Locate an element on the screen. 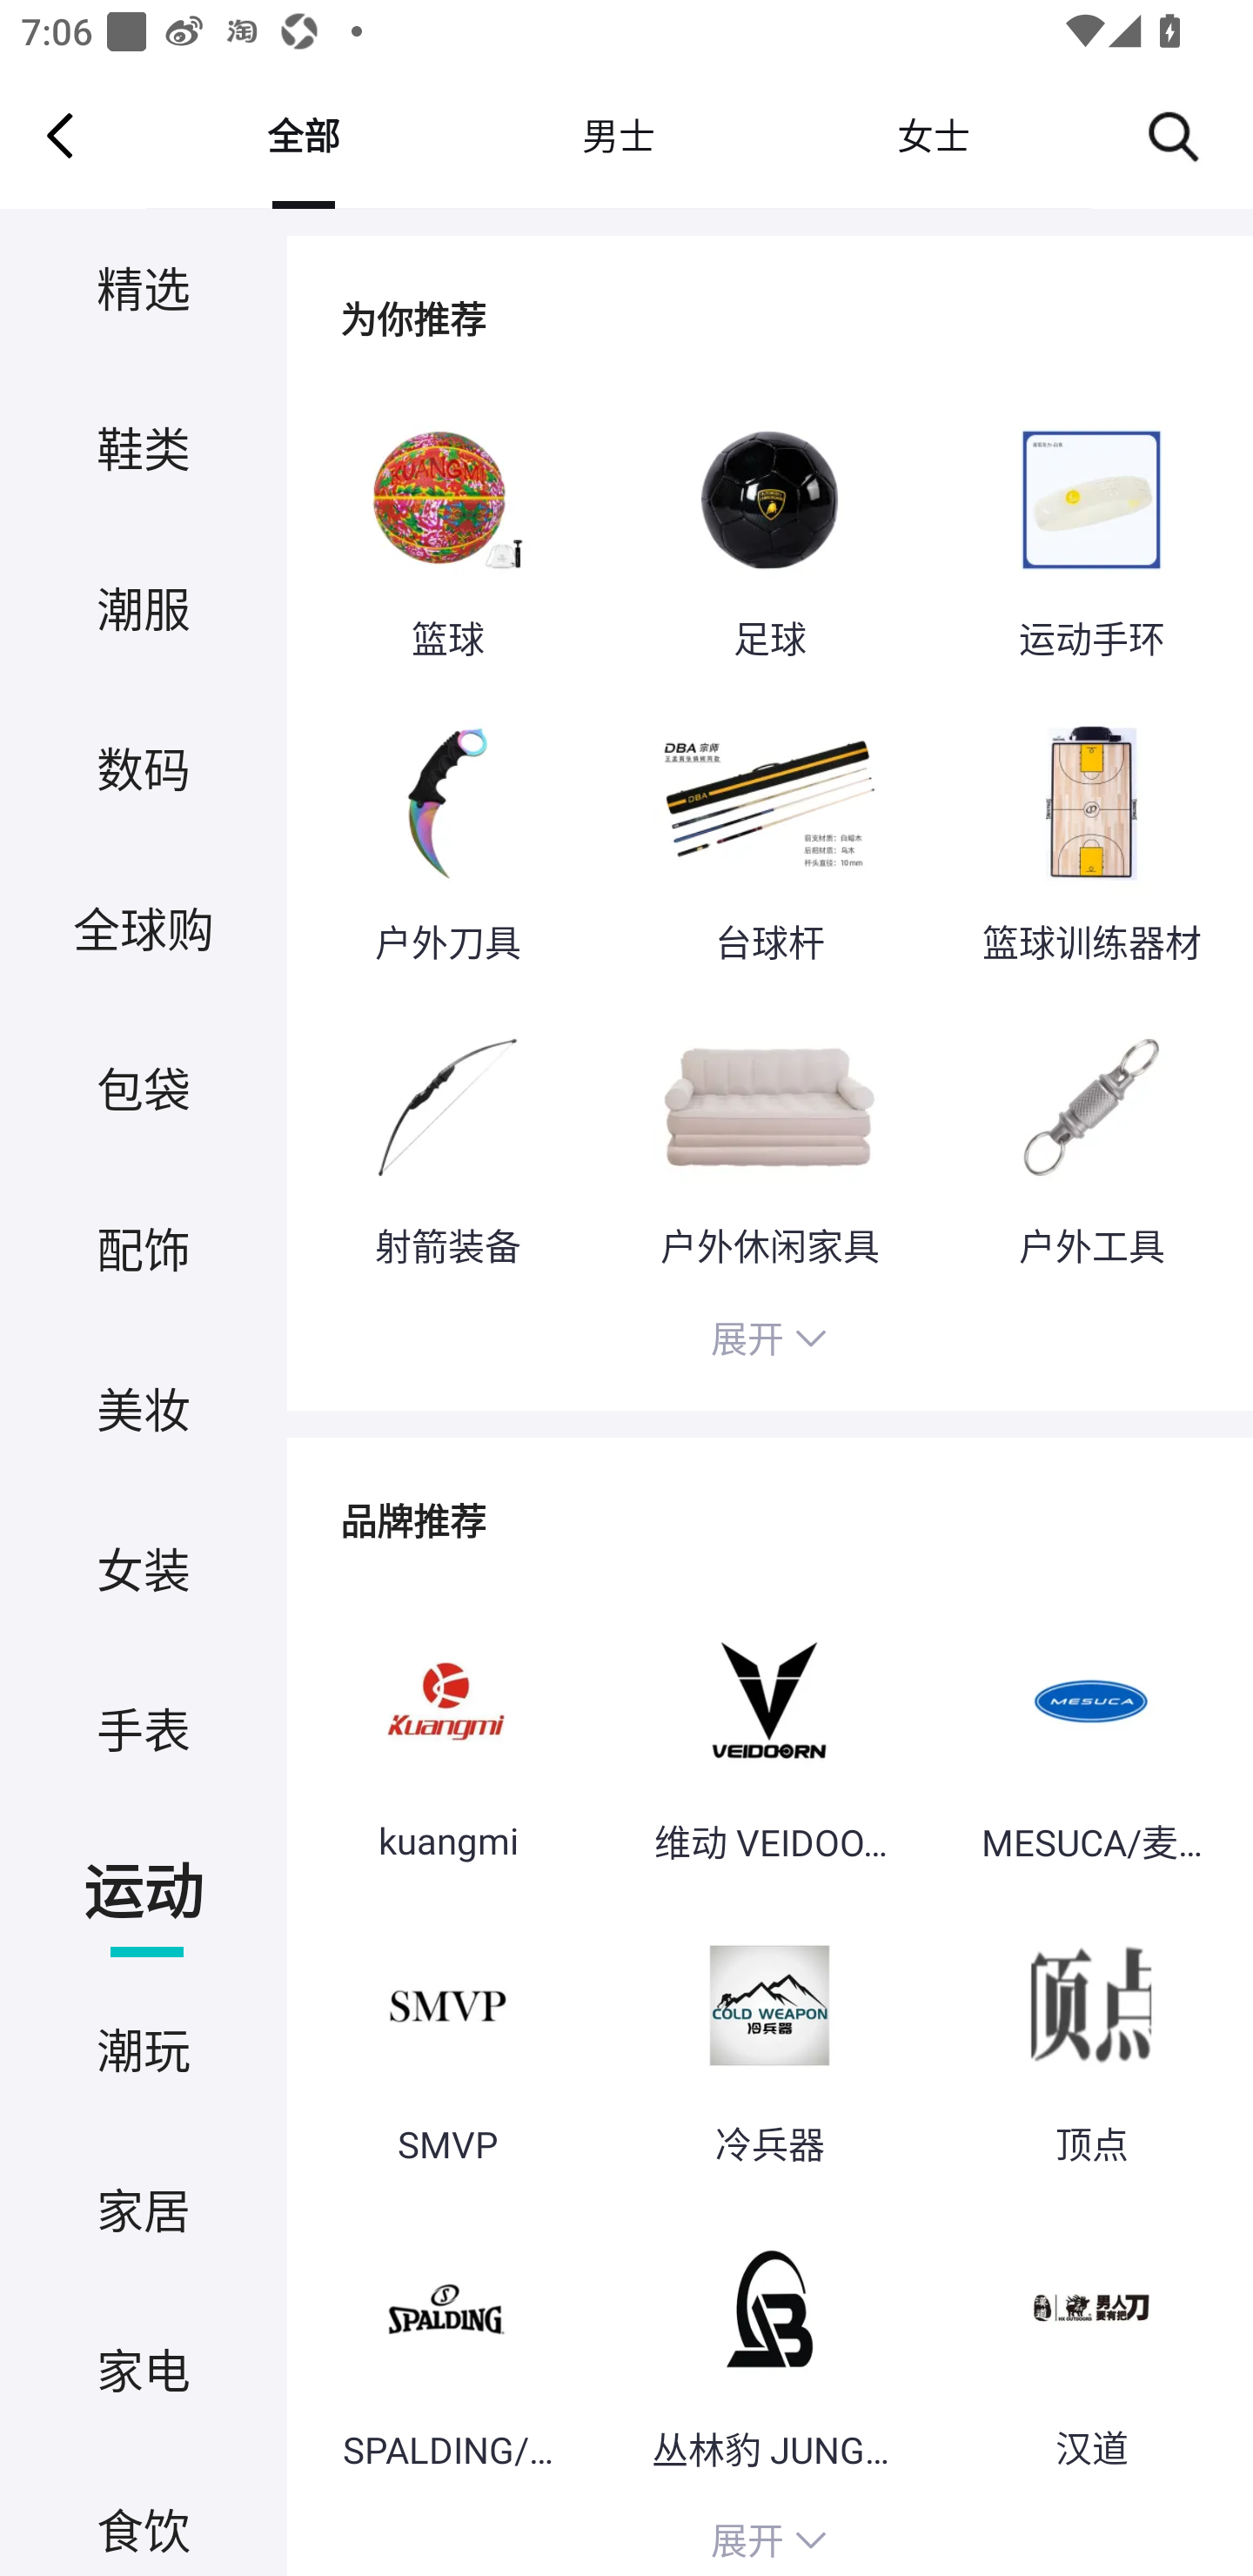 The image size is (1253, 2576). 冷兵器 is located at coordinates (769, 2040).